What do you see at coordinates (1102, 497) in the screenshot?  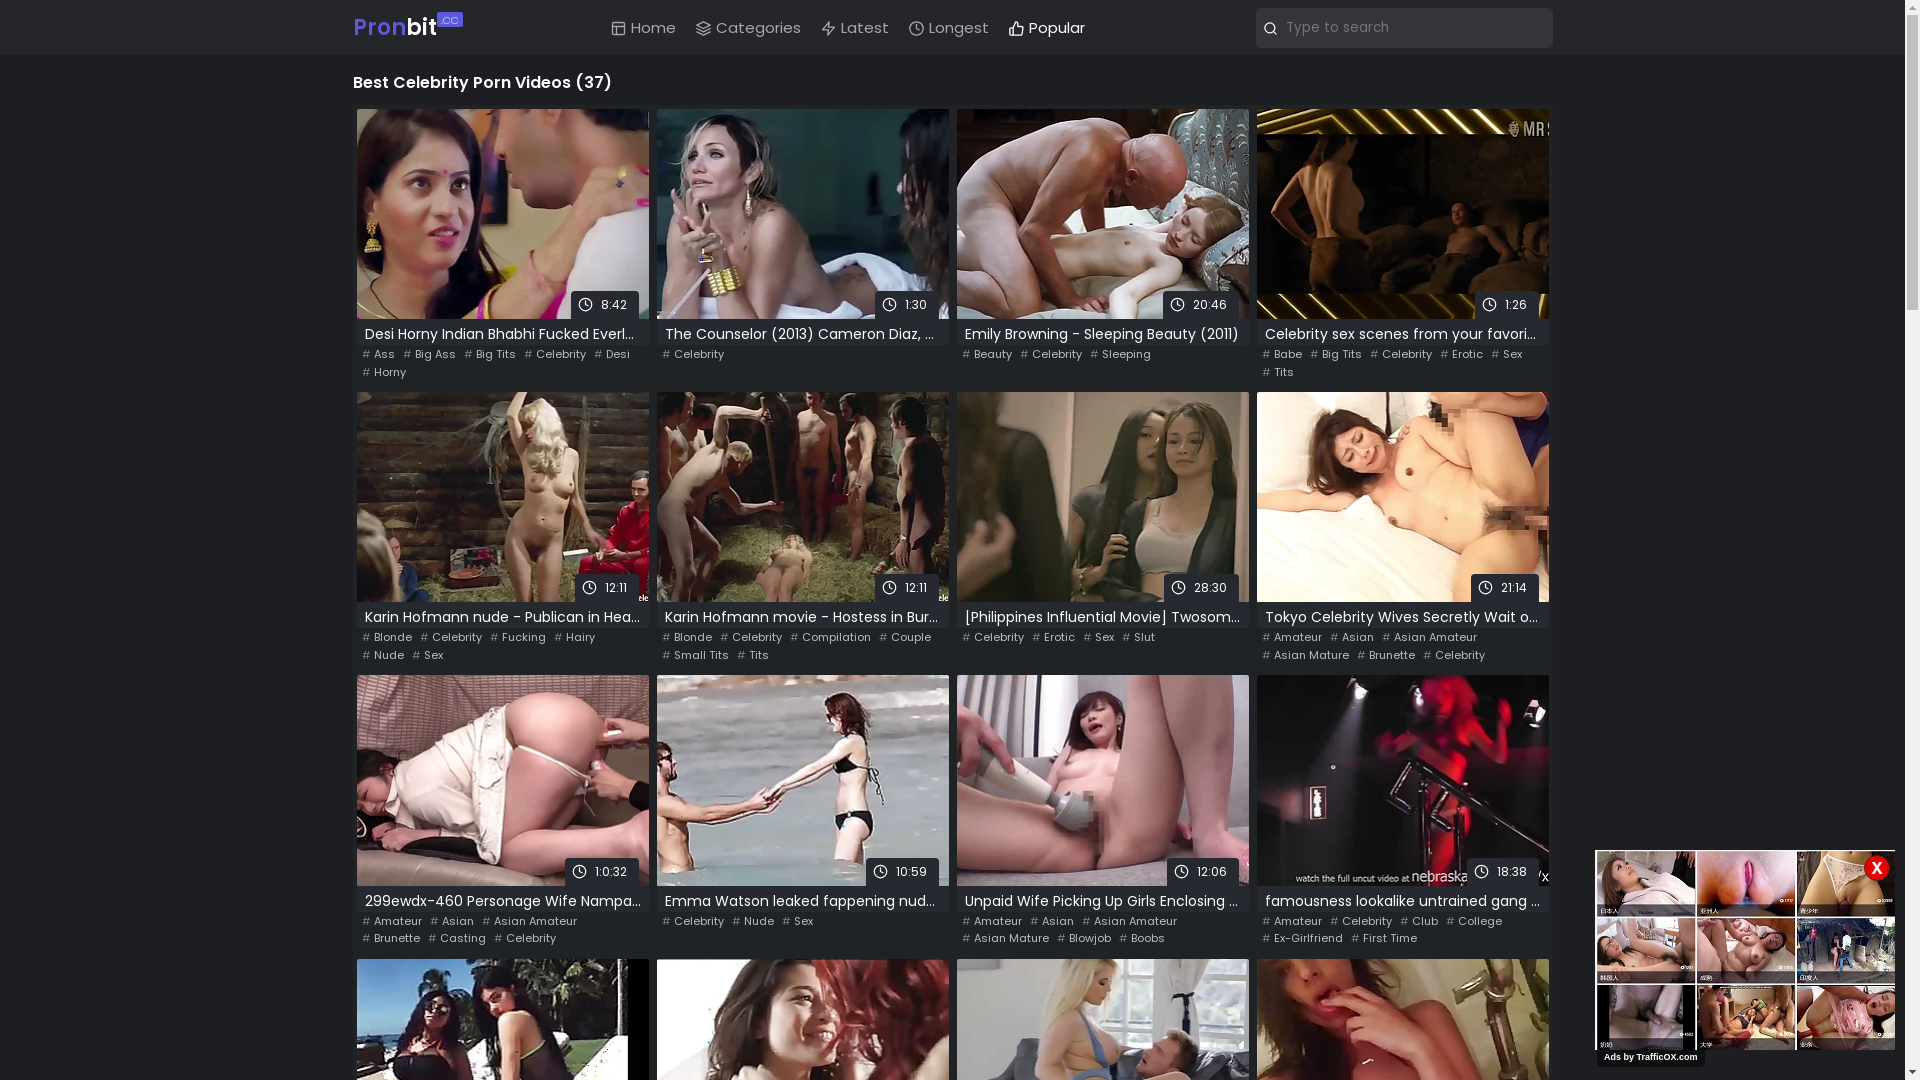 I see `28:30` at bounding box center [1102, 497].